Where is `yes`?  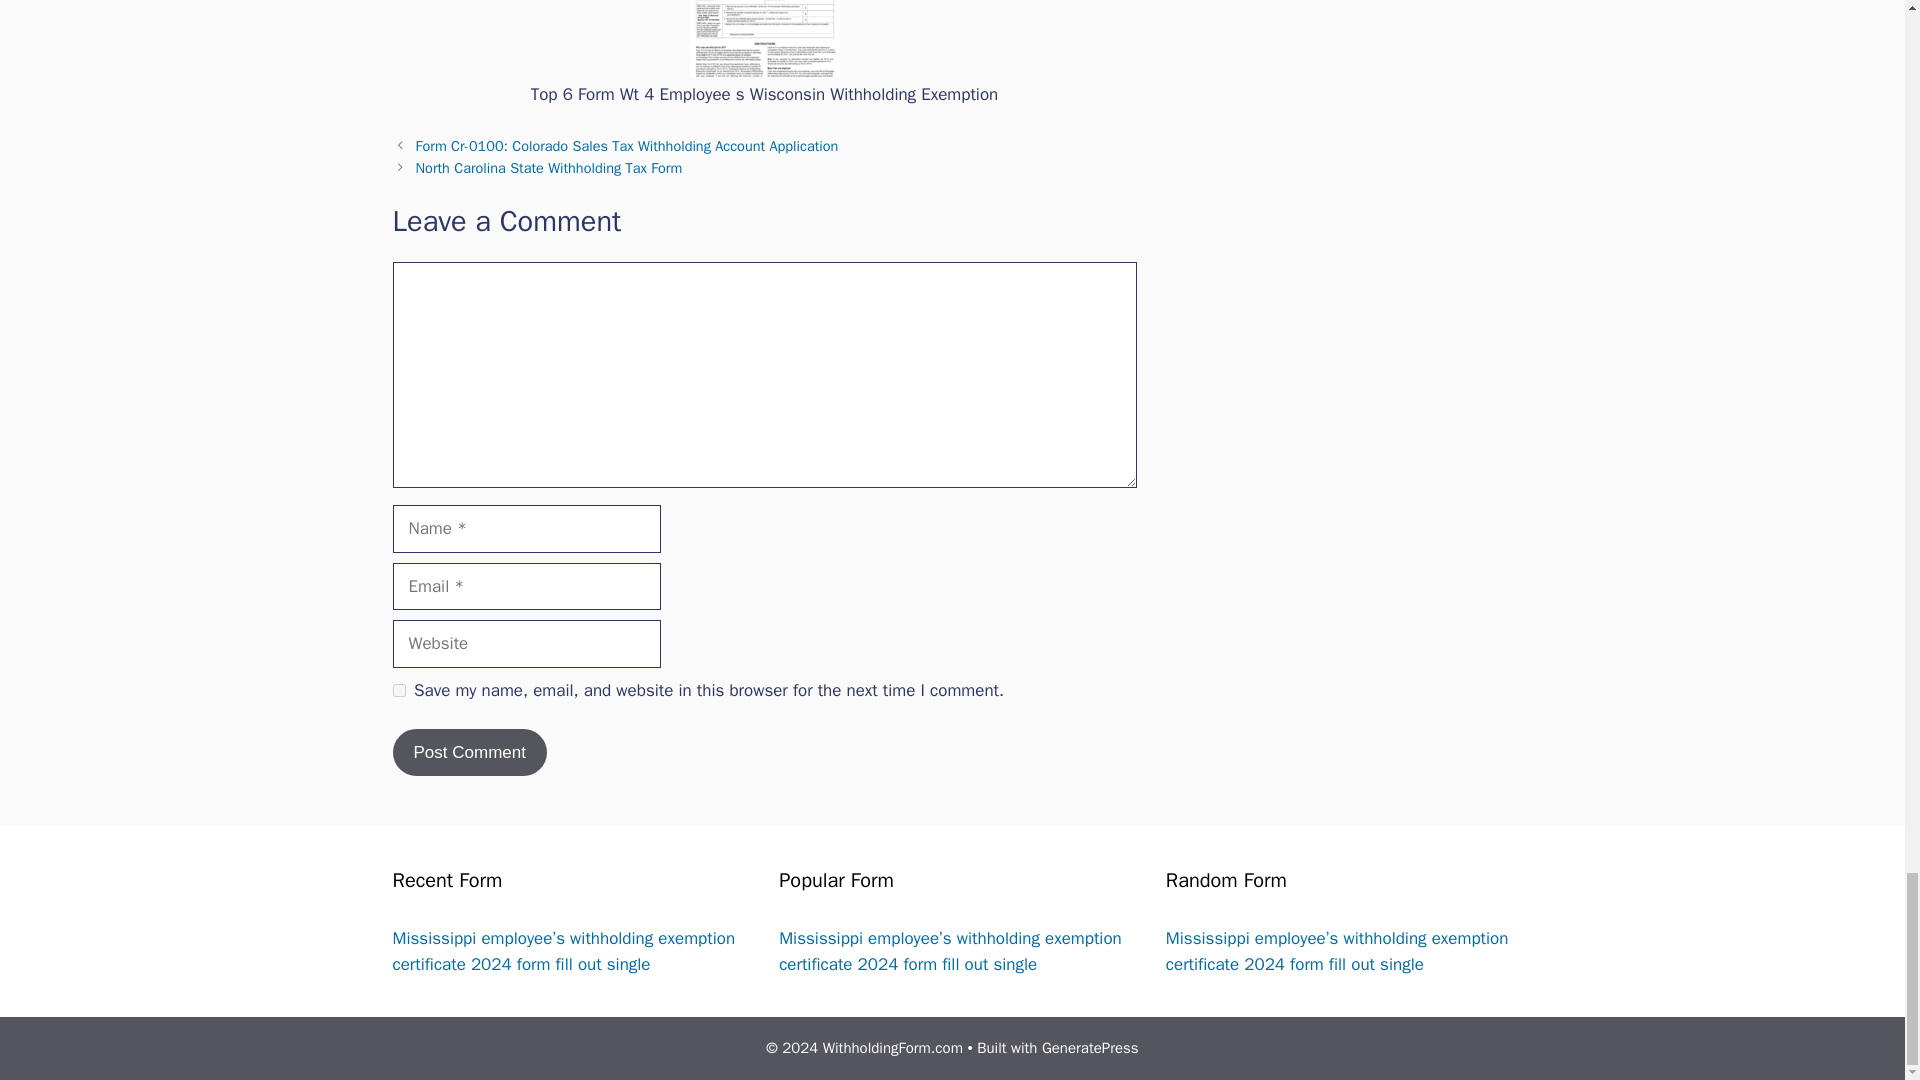 yes is located at coordinates (398, 690).